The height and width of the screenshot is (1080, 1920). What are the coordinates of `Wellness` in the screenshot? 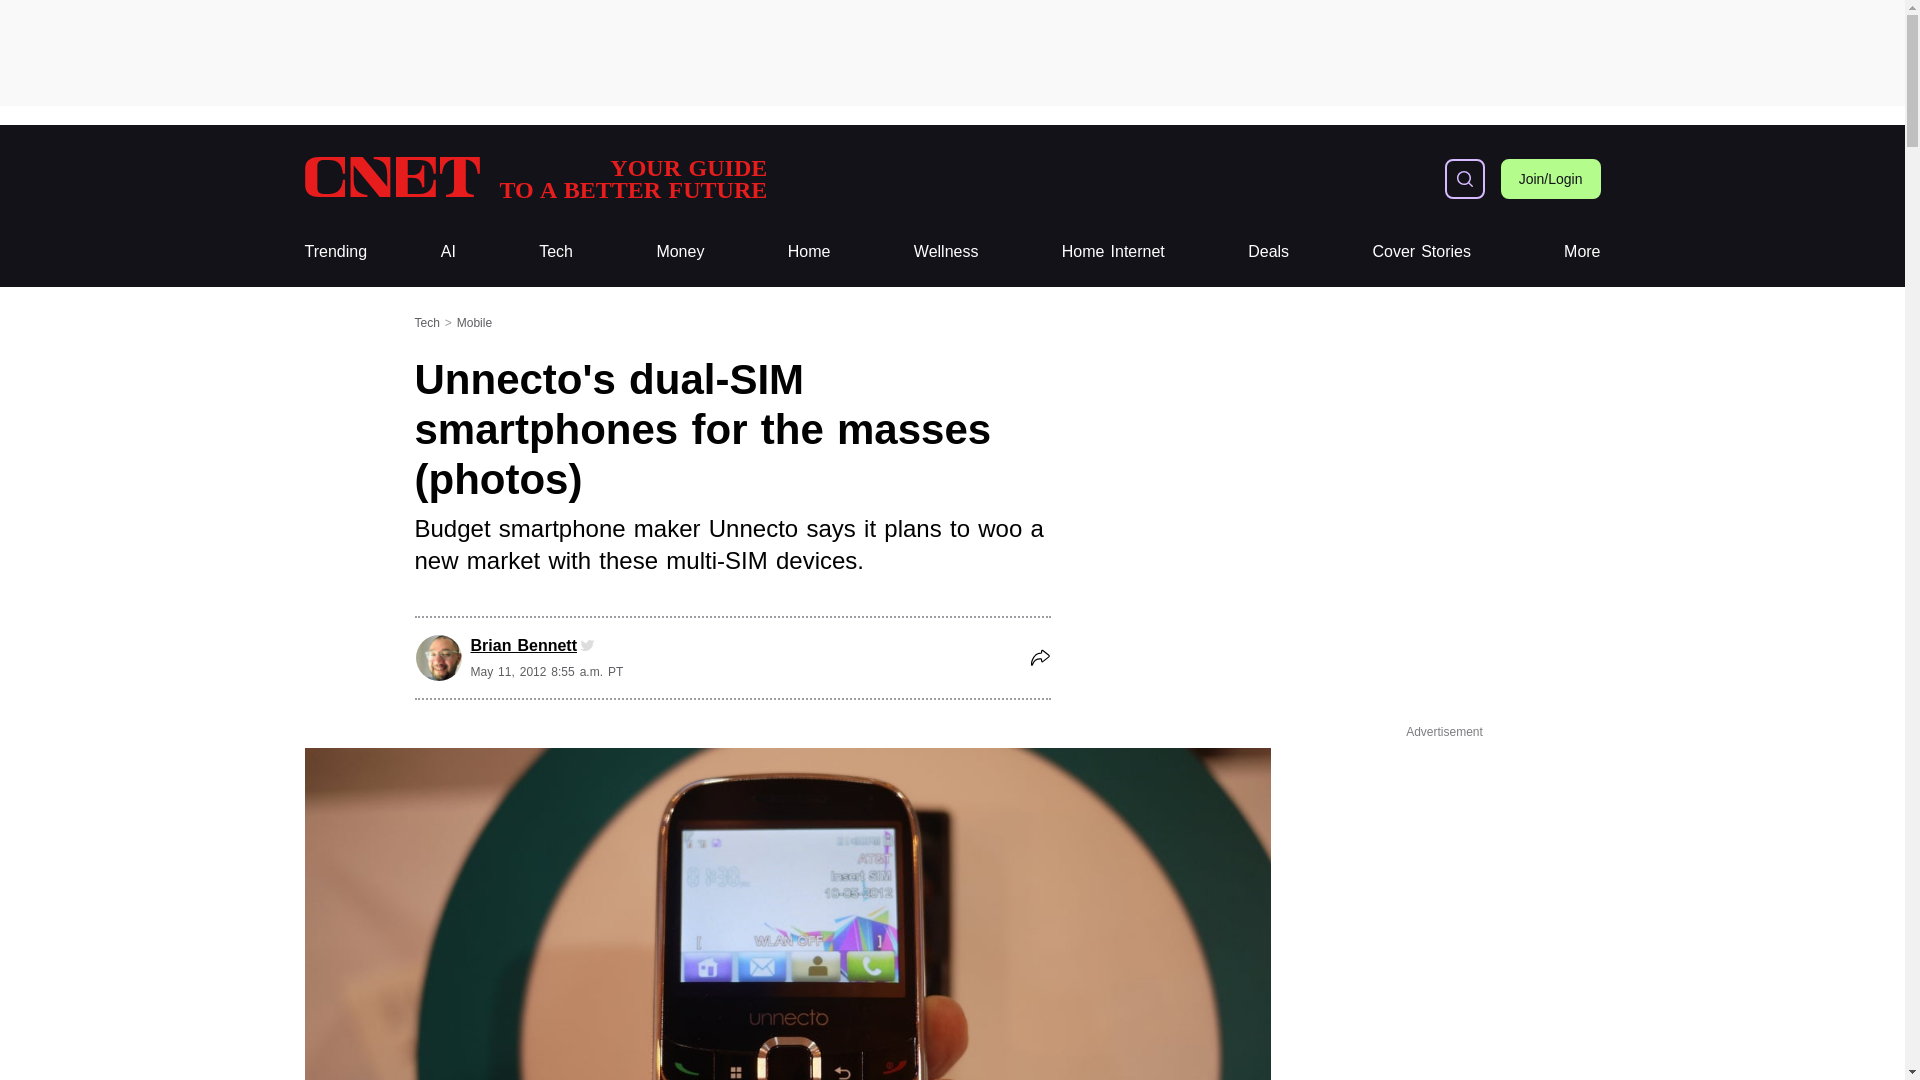 It's located at (946, 252).